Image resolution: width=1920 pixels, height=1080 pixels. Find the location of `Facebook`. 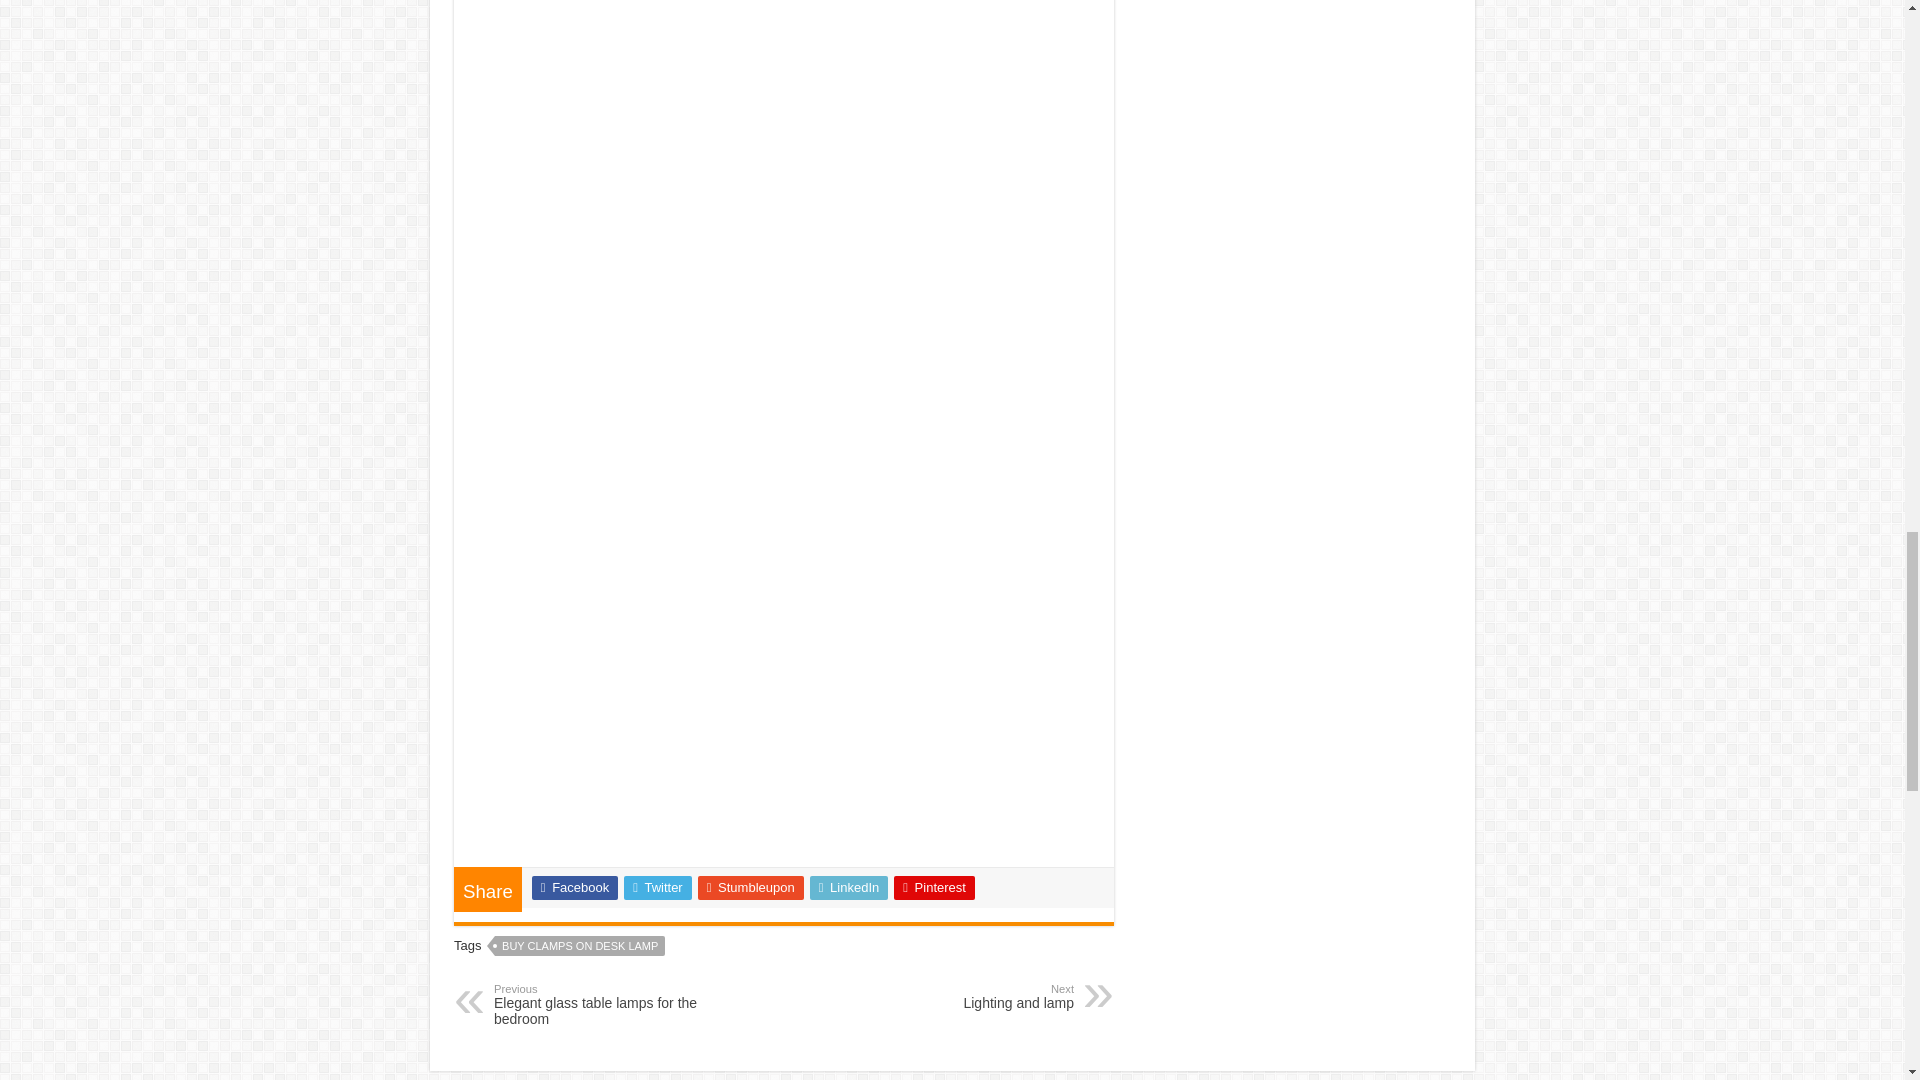

Facebook is located at coordinates (658, 887).